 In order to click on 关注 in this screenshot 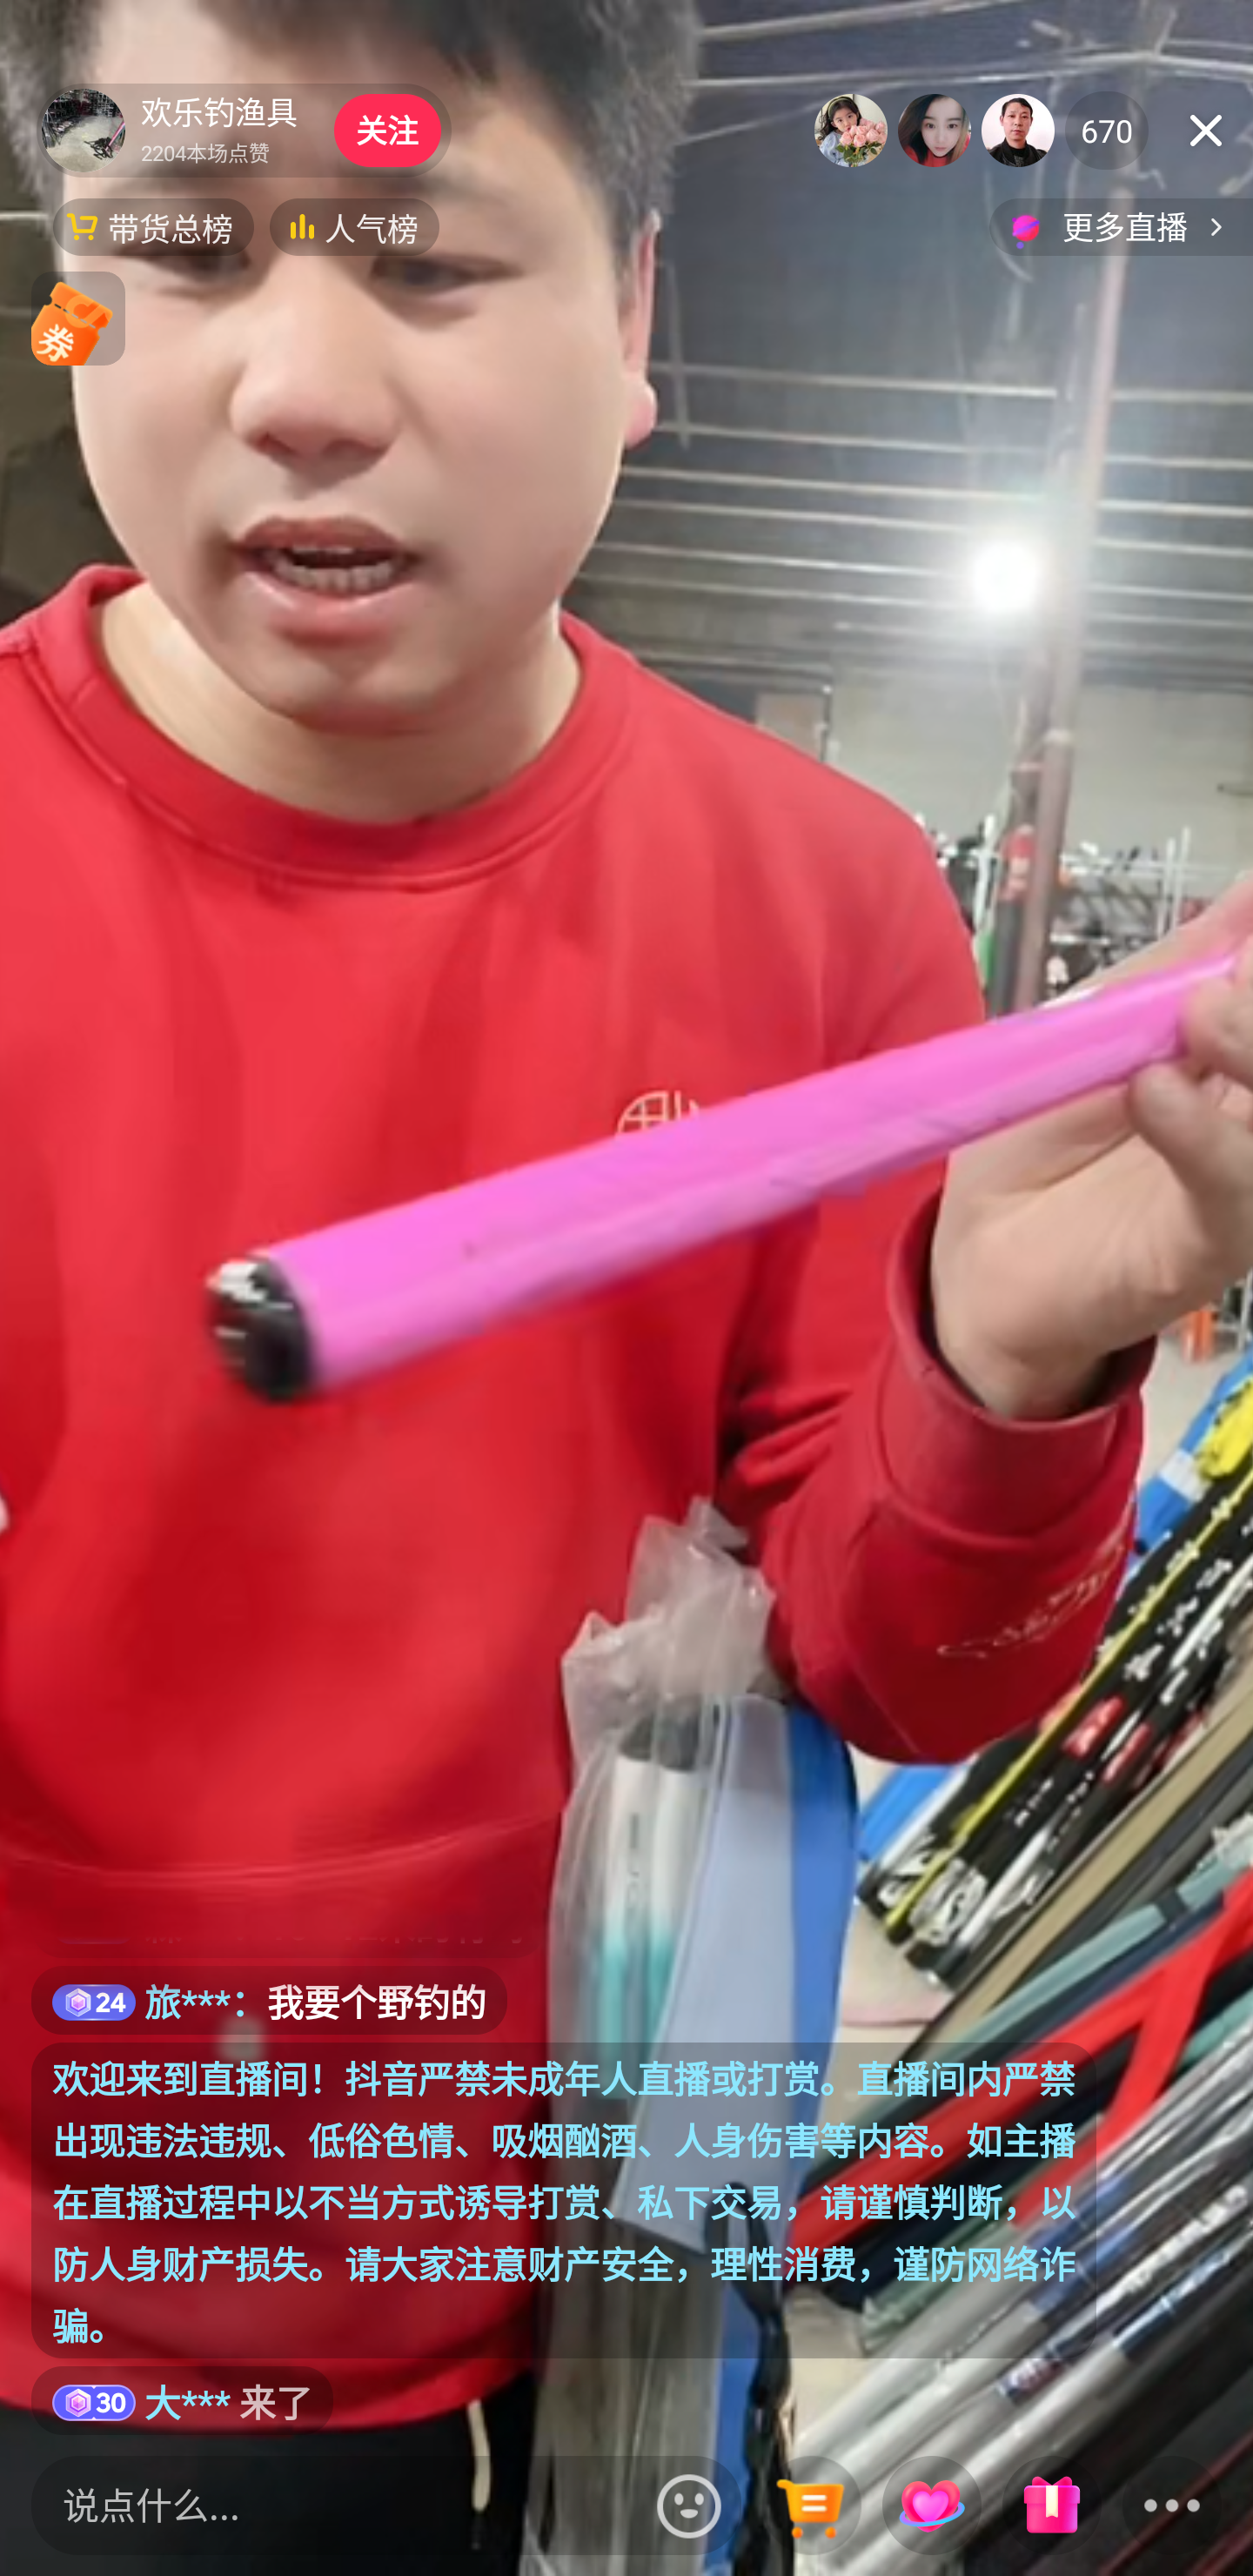, I will do `click(386, 130)`.